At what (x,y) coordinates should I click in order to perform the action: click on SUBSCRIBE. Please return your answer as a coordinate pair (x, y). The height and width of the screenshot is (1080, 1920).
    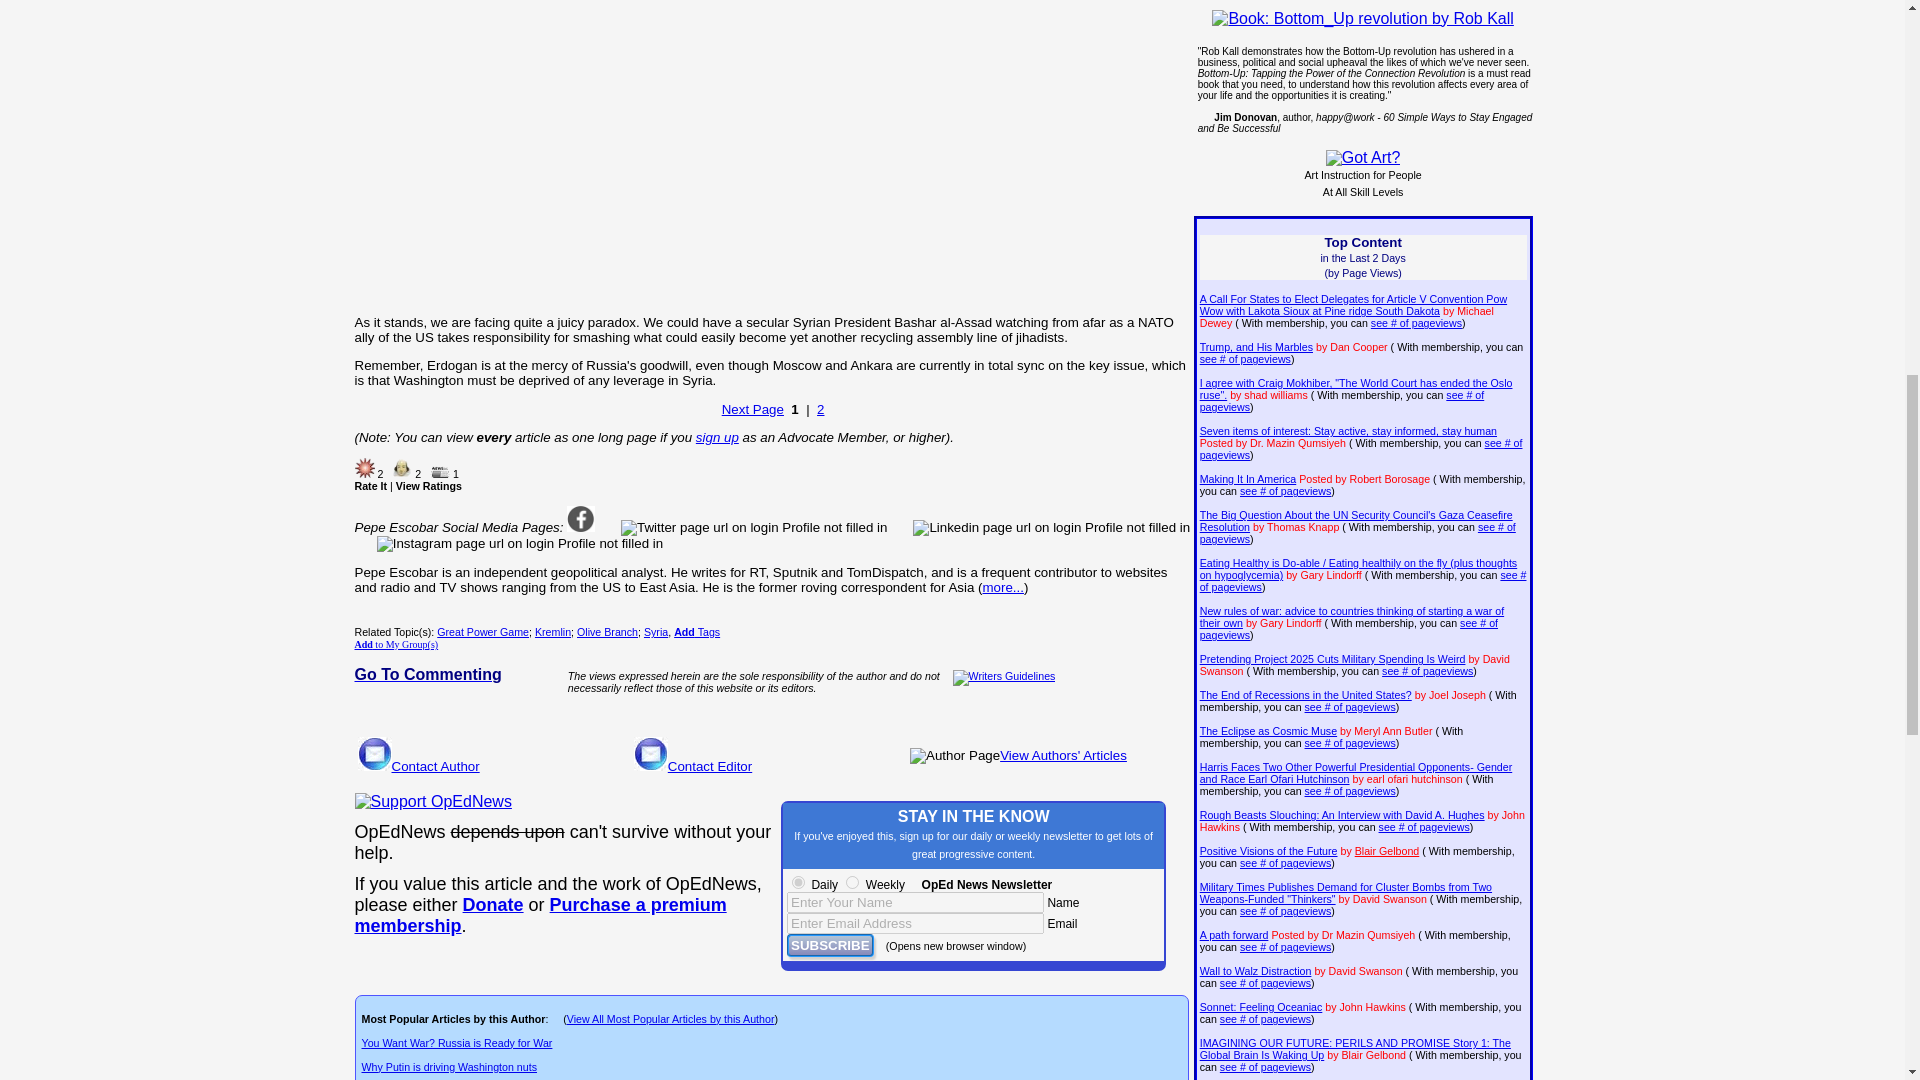
    Looking at the image, I should click on (830, 945).